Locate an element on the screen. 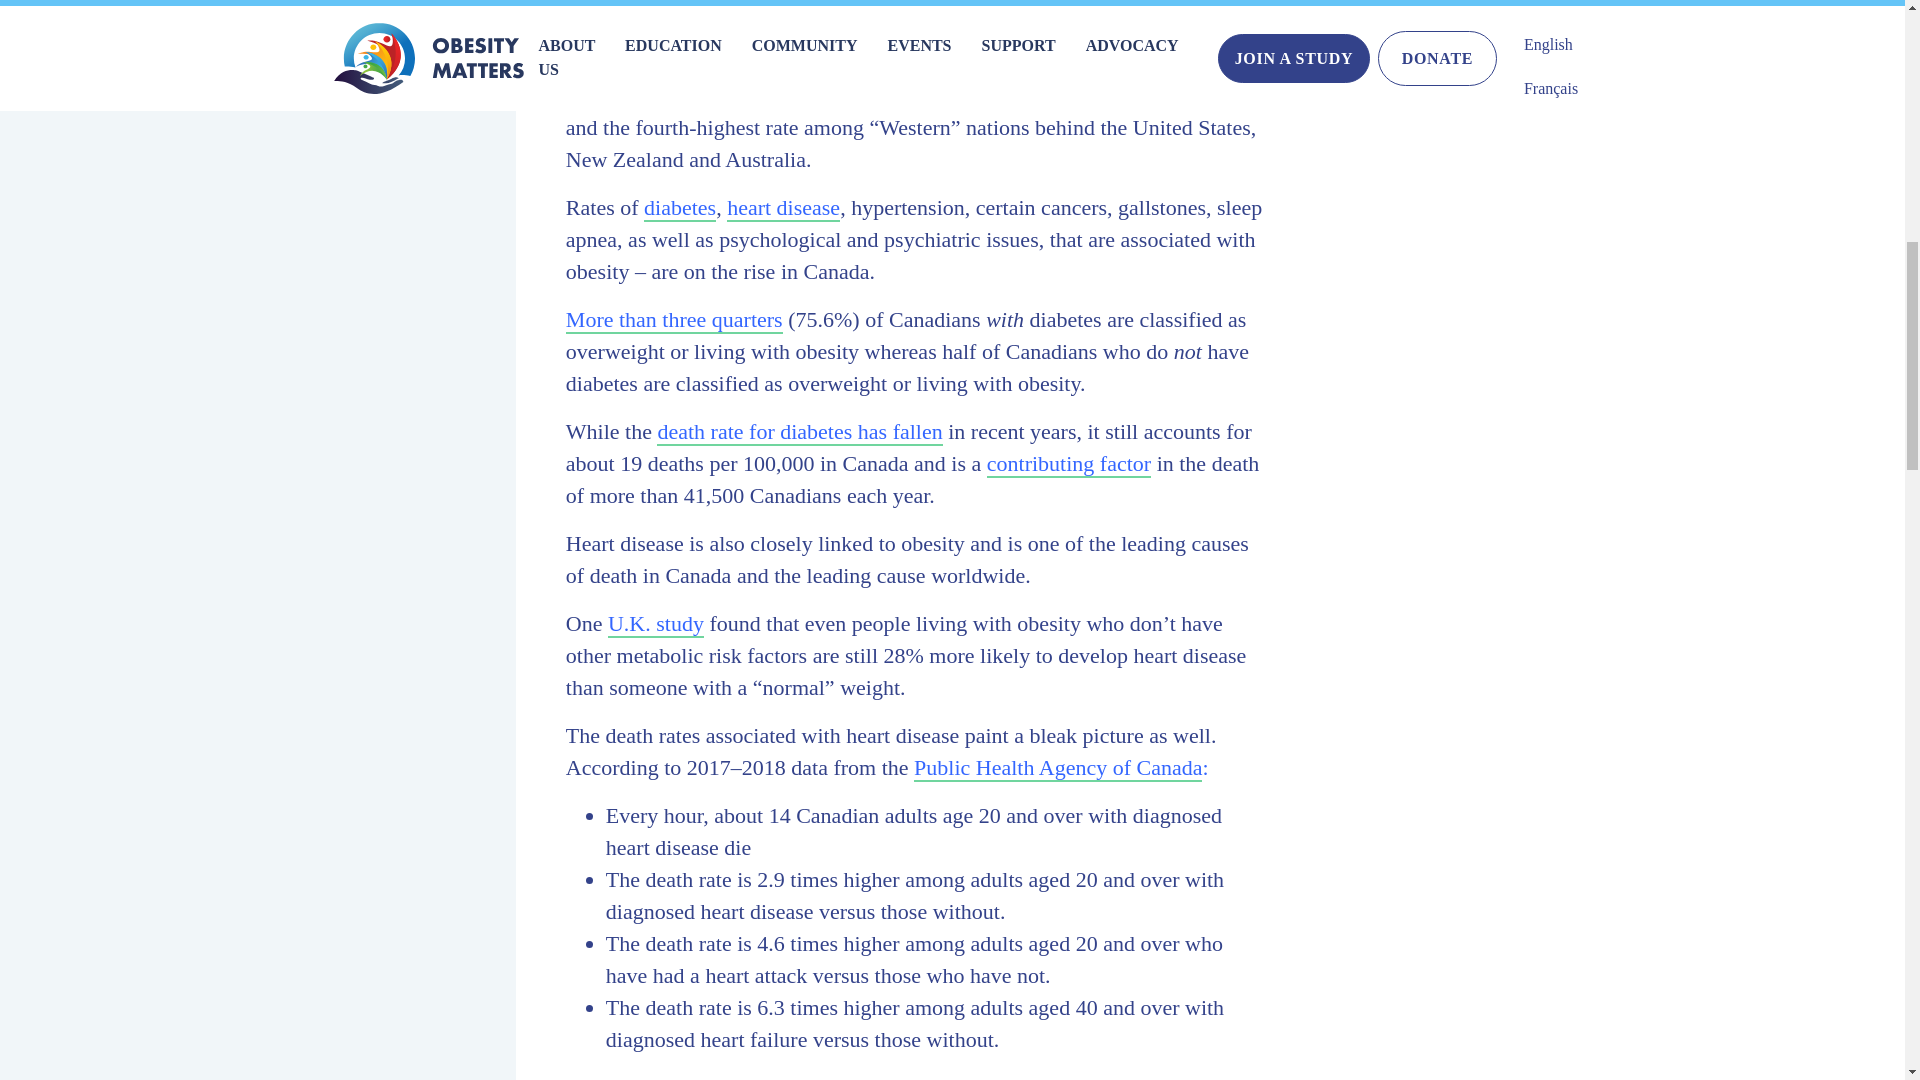 Image resolution: width=1920 pixels, height=1080 pixels. diabetes is located at coordinates (680, 208).